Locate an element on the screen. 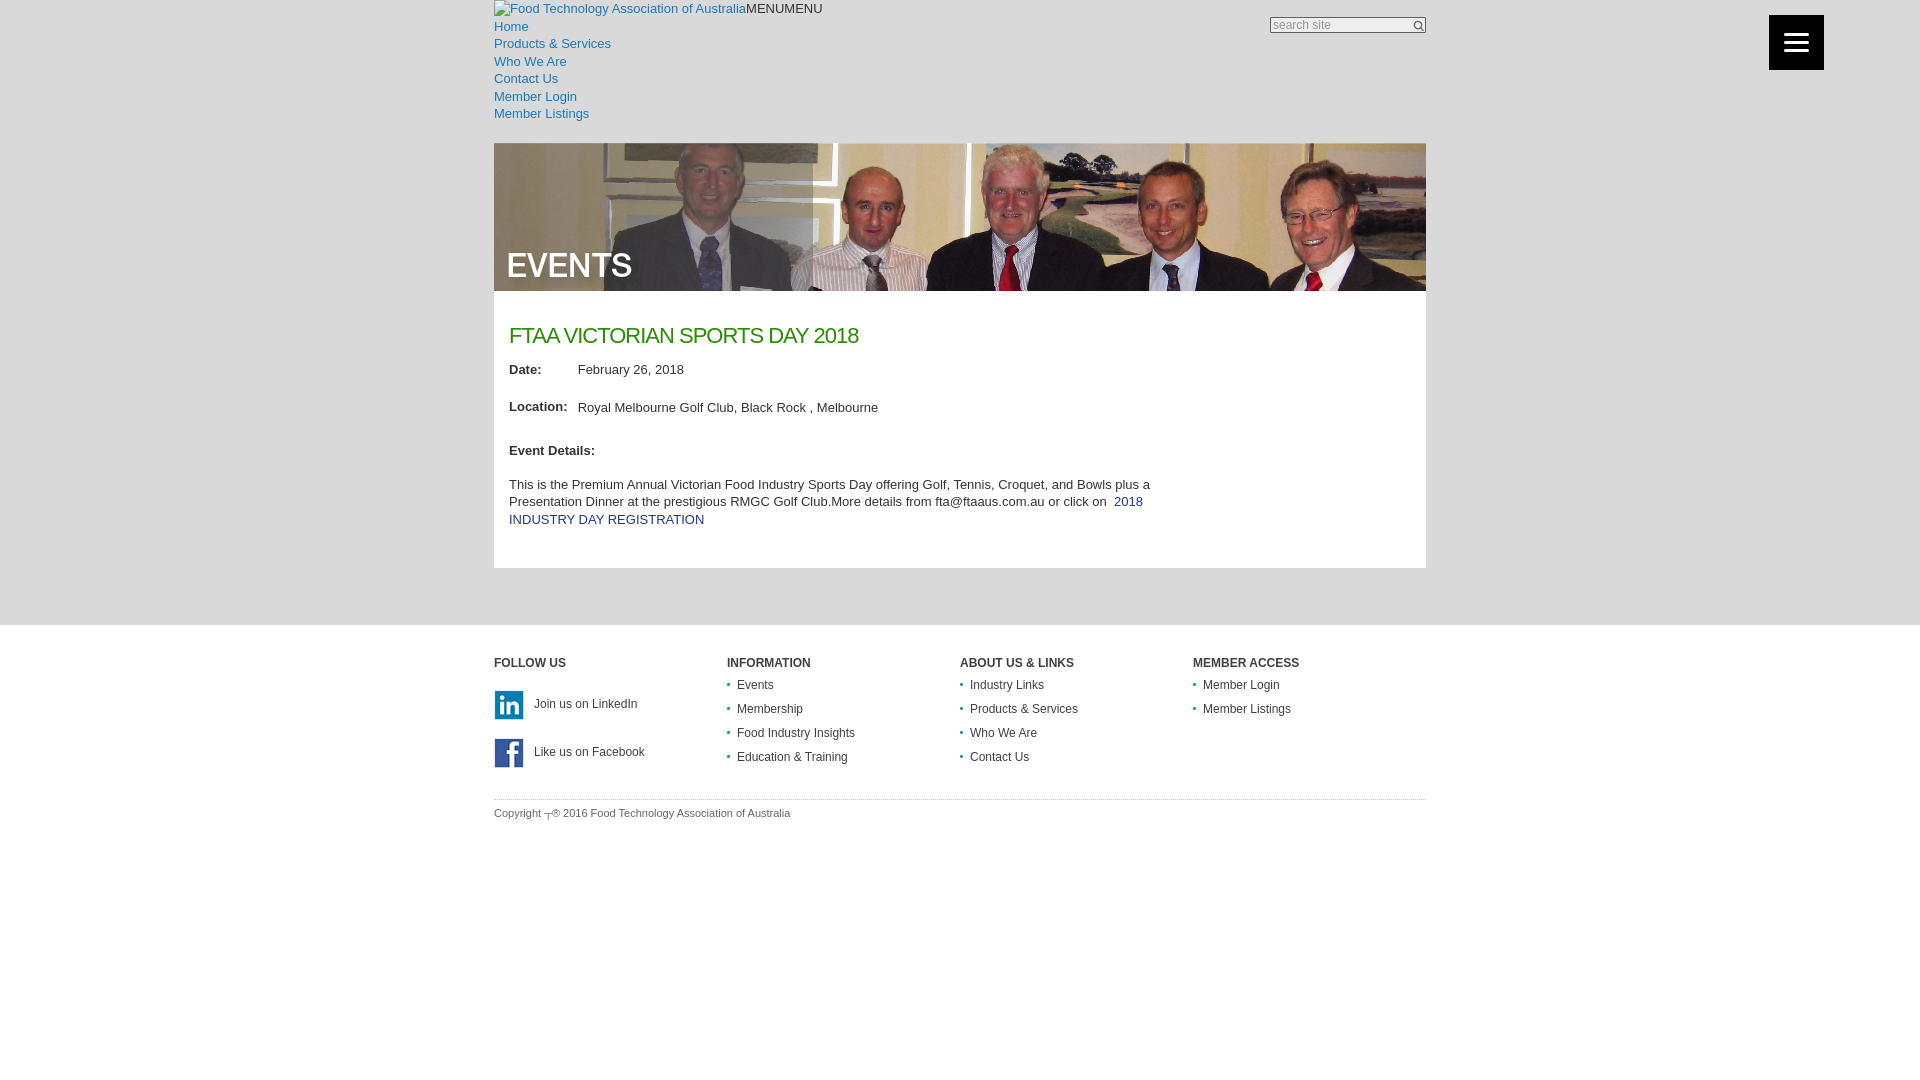 Image resolution: width=1920 pixels, height=1080 pixels. Member Listings is located at coordinates (541, 114).